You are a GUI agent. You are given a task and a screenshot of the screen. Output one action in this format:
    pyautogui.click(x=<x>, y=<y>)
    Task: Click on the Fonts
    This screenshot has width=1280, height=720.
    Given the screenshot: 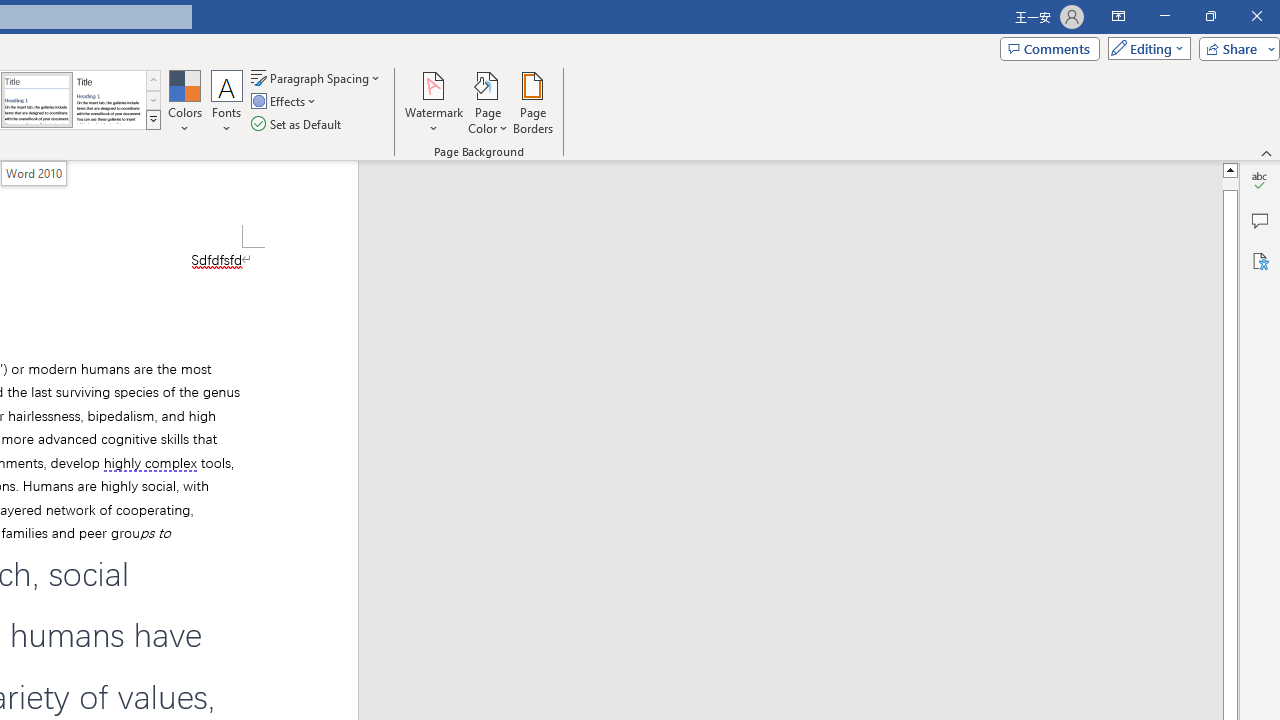 What is the action you would take?
    pyautogui.click(x=227, y=102)
    